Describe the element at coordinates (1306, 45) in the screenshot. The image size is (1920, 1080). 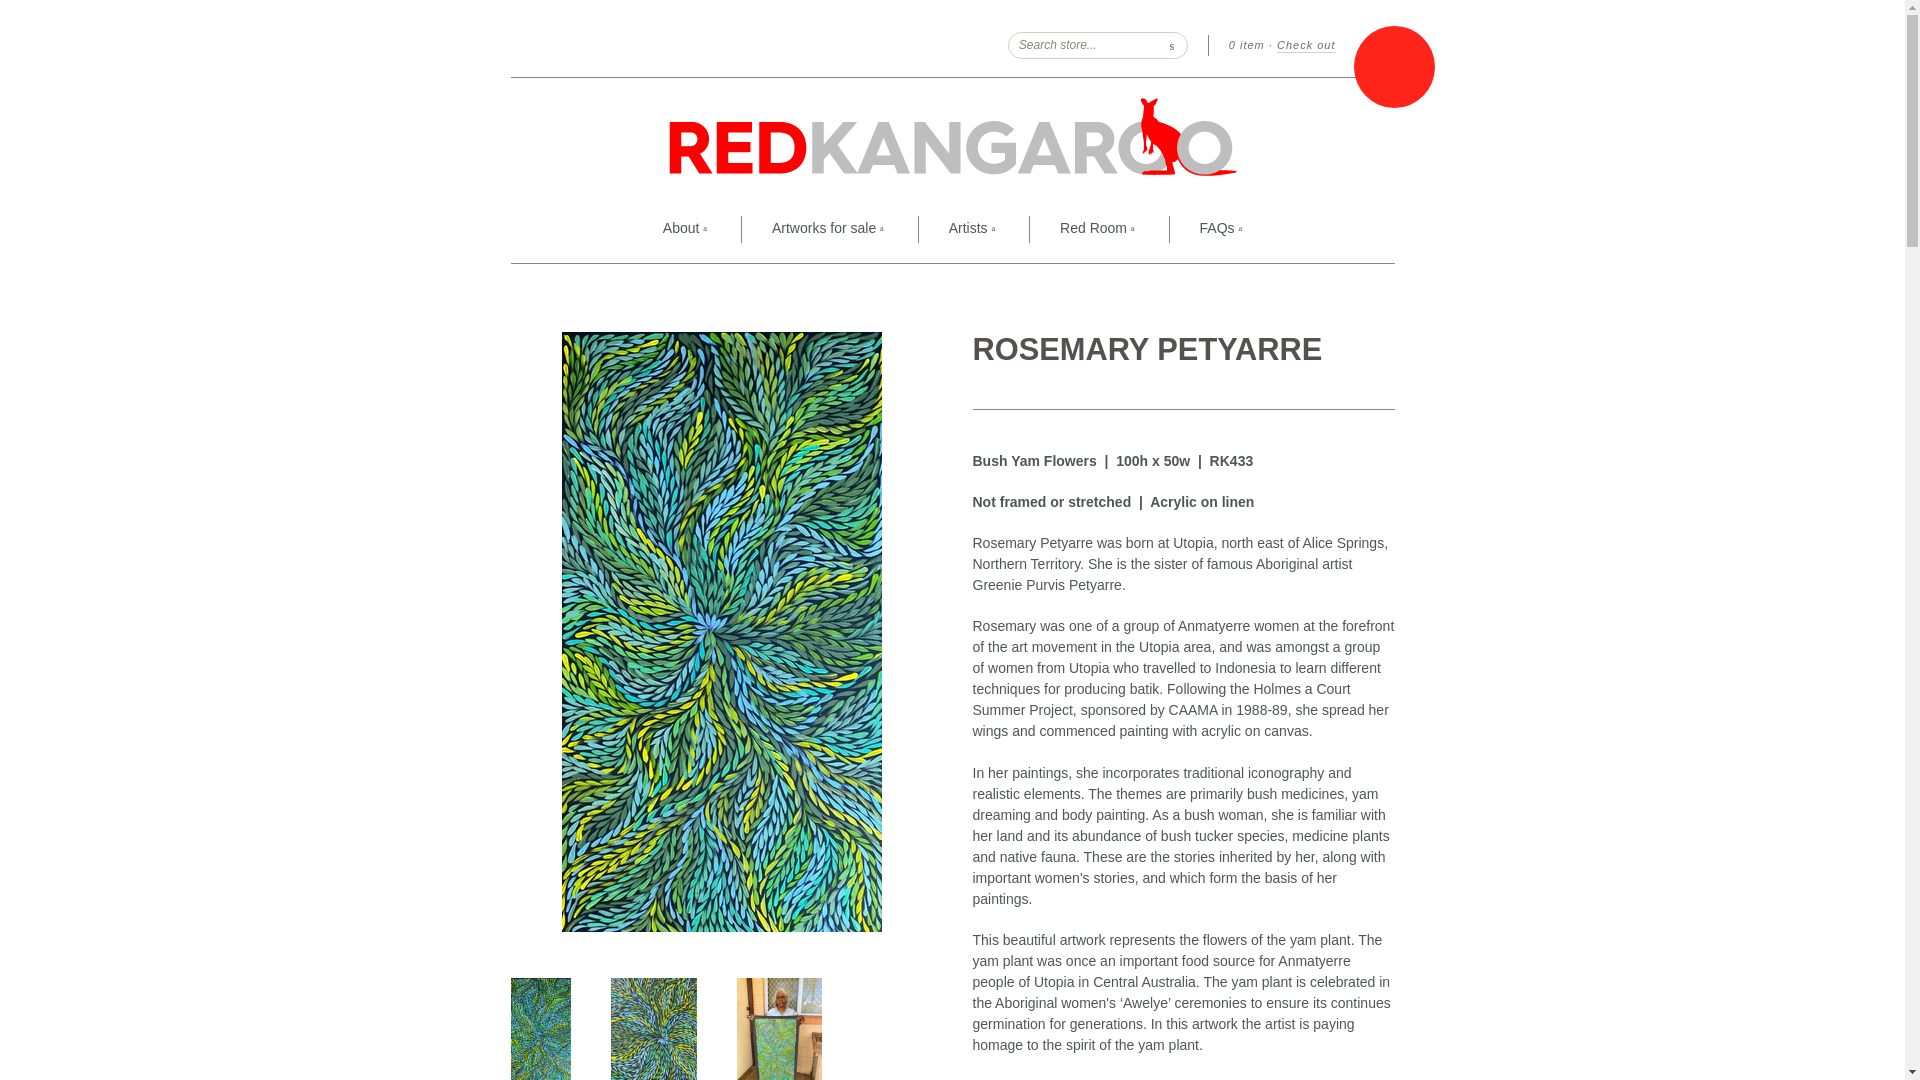
I see `Check out` at that location.